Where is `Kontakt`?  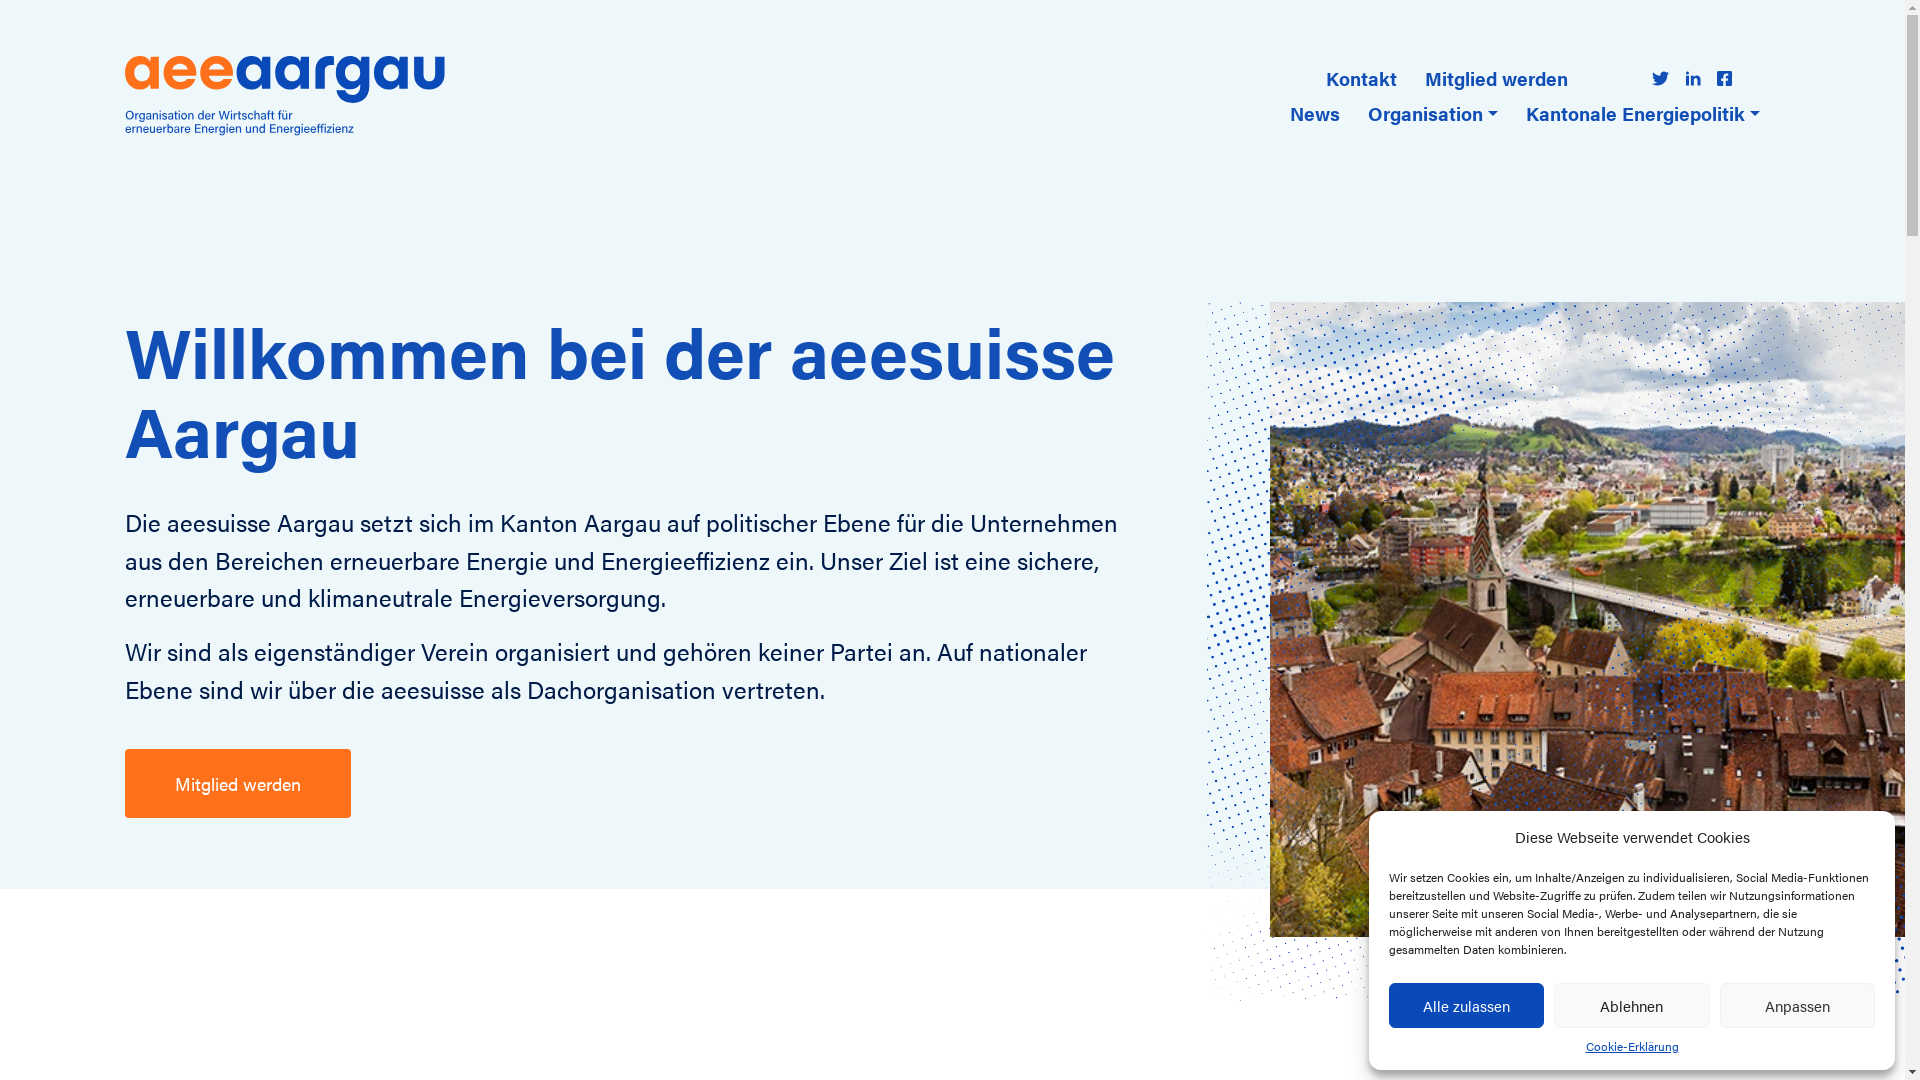 Kontakt is located at coordinates (1362, 78).